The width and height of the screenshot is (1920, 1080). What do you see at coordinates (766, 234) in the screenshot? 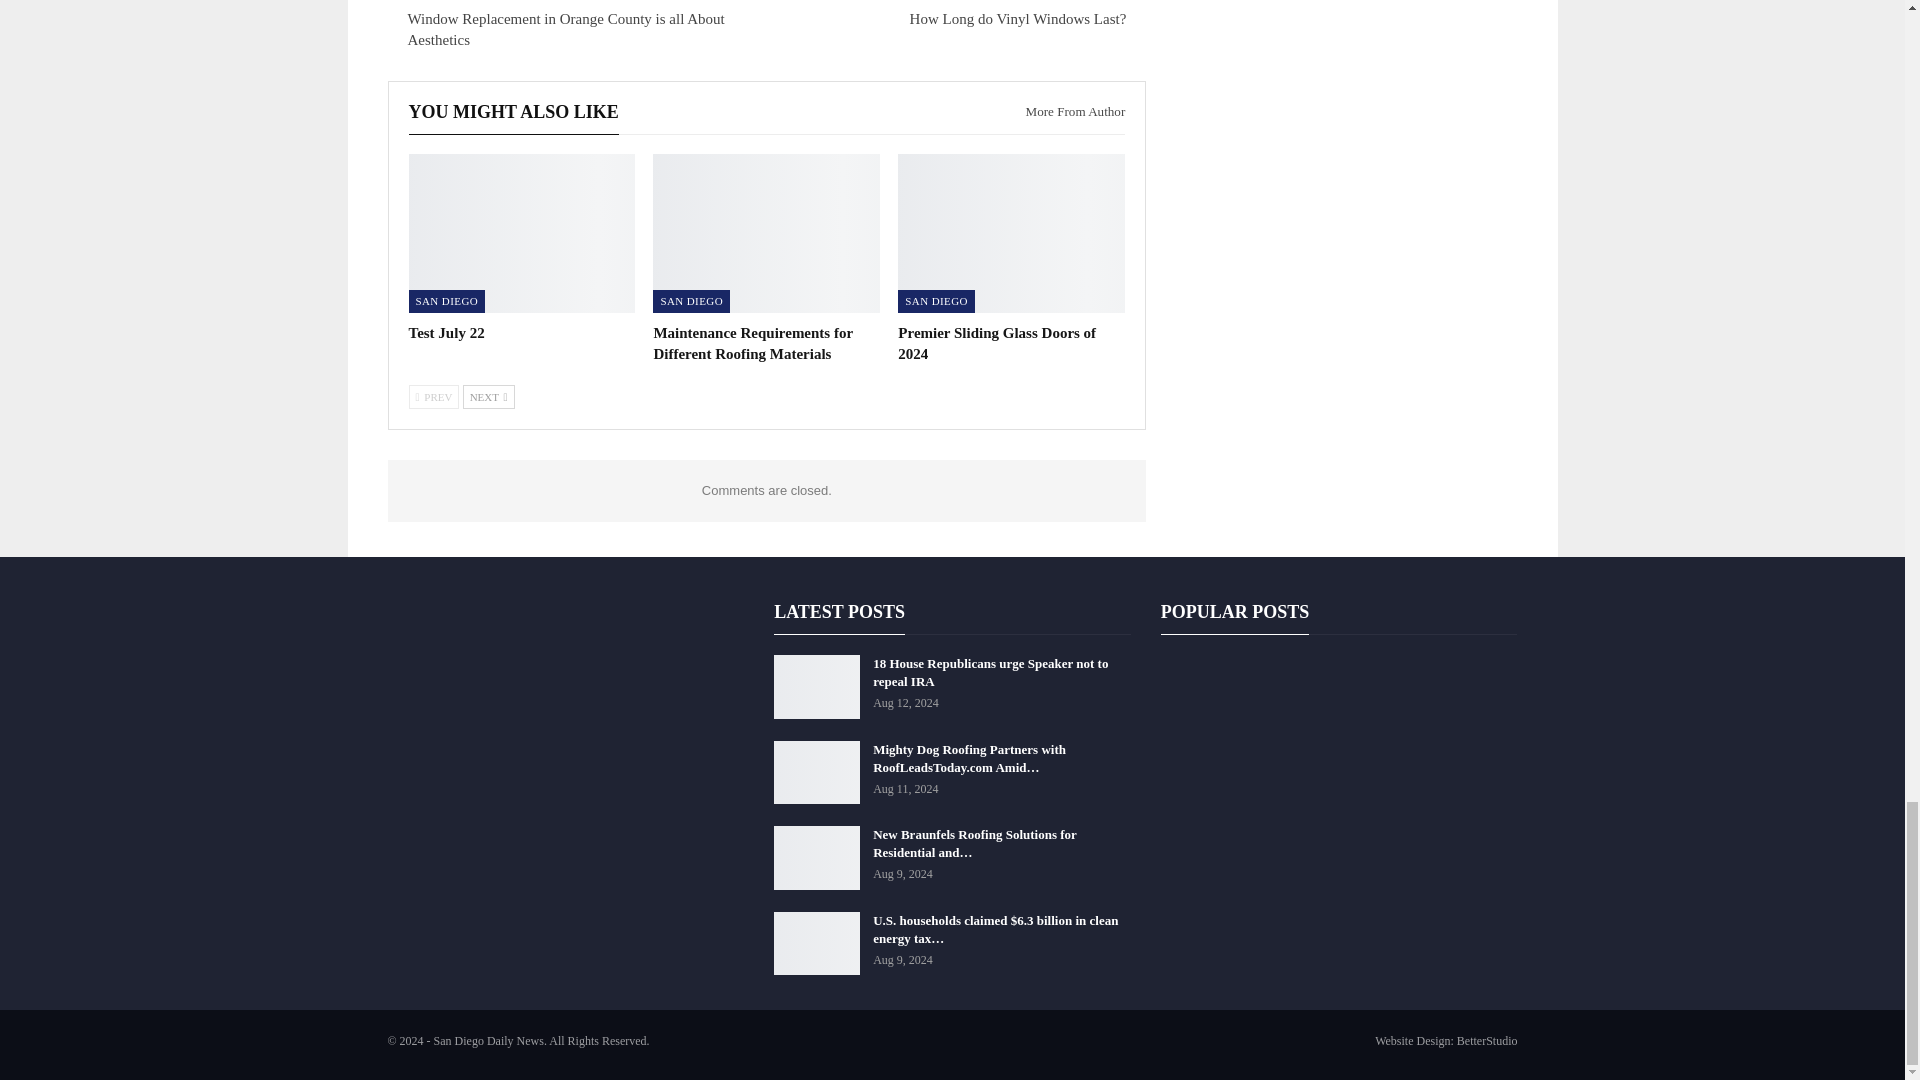
I see `Maintenance Requirements for Different Roofing Materials` at bounding box center [766, 234].